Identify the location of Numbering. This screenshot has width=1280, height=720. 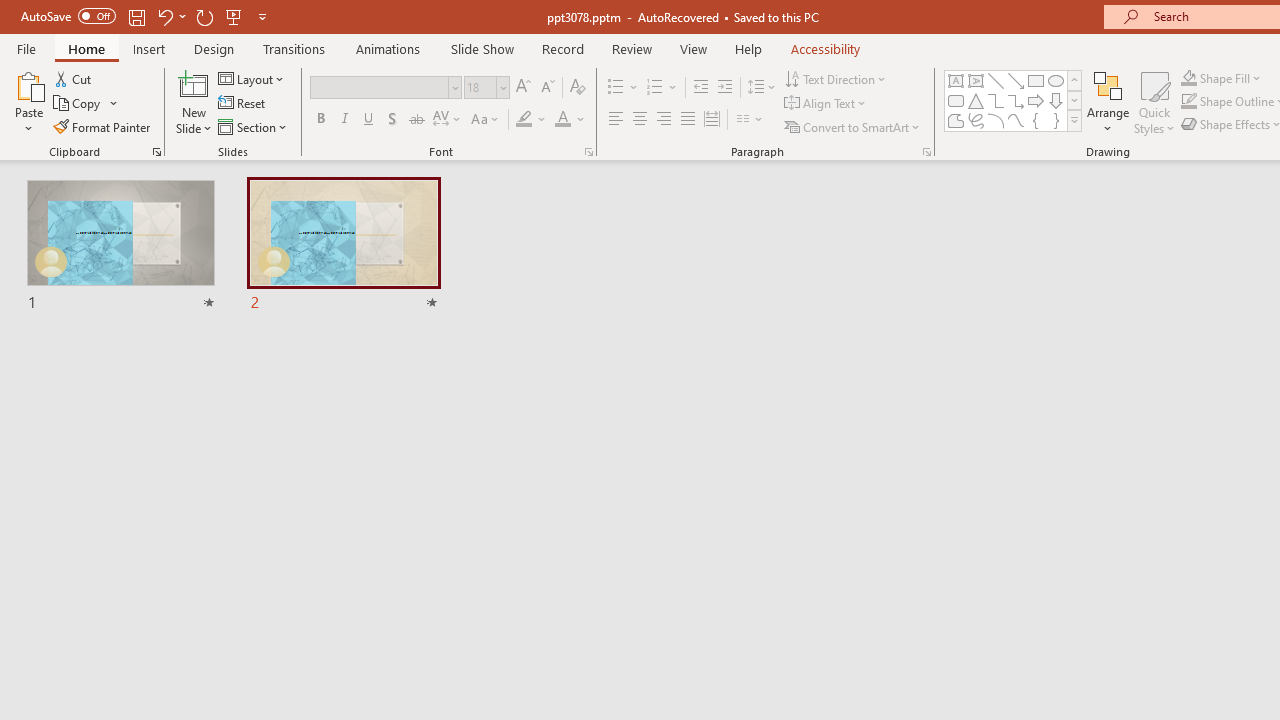
(654, 88).